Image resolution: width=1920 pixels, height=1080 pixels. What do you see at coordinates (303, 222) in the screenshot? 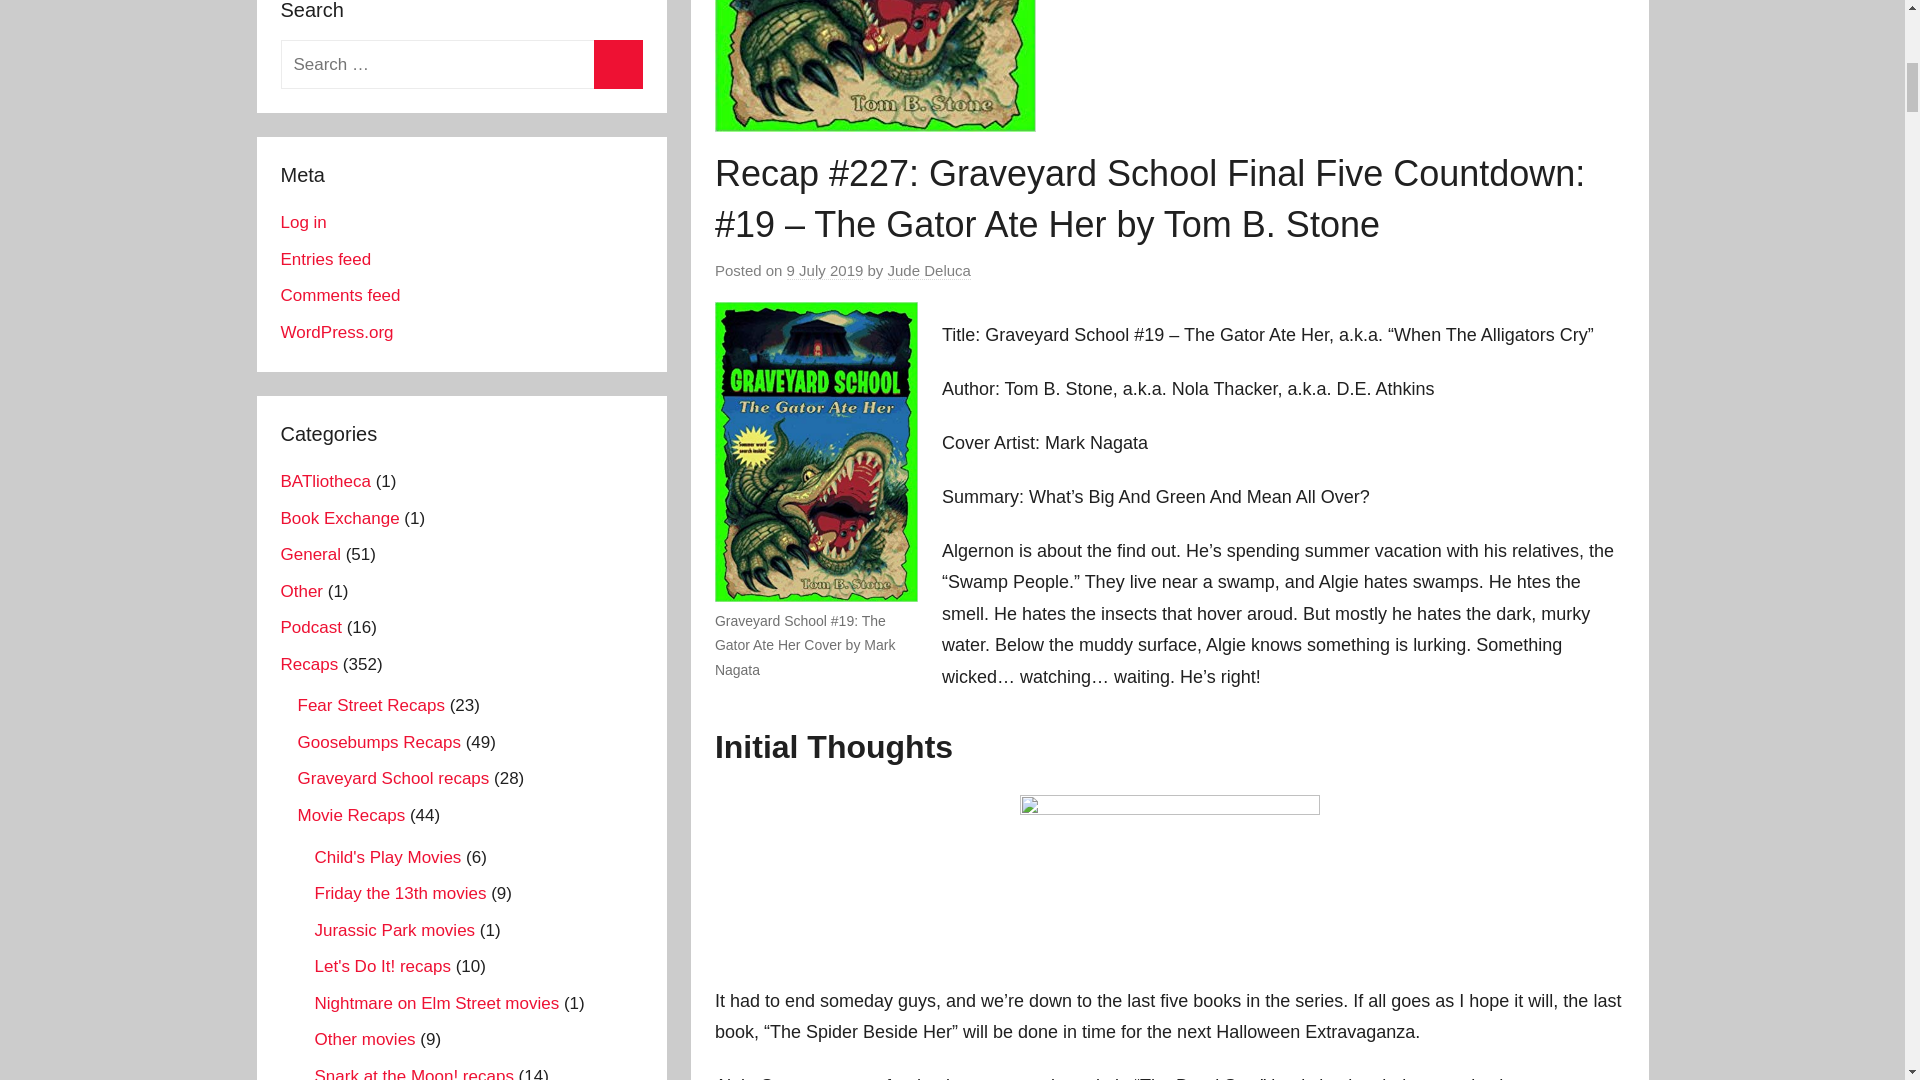
I see `Log in` at bounding box center [303, 222].